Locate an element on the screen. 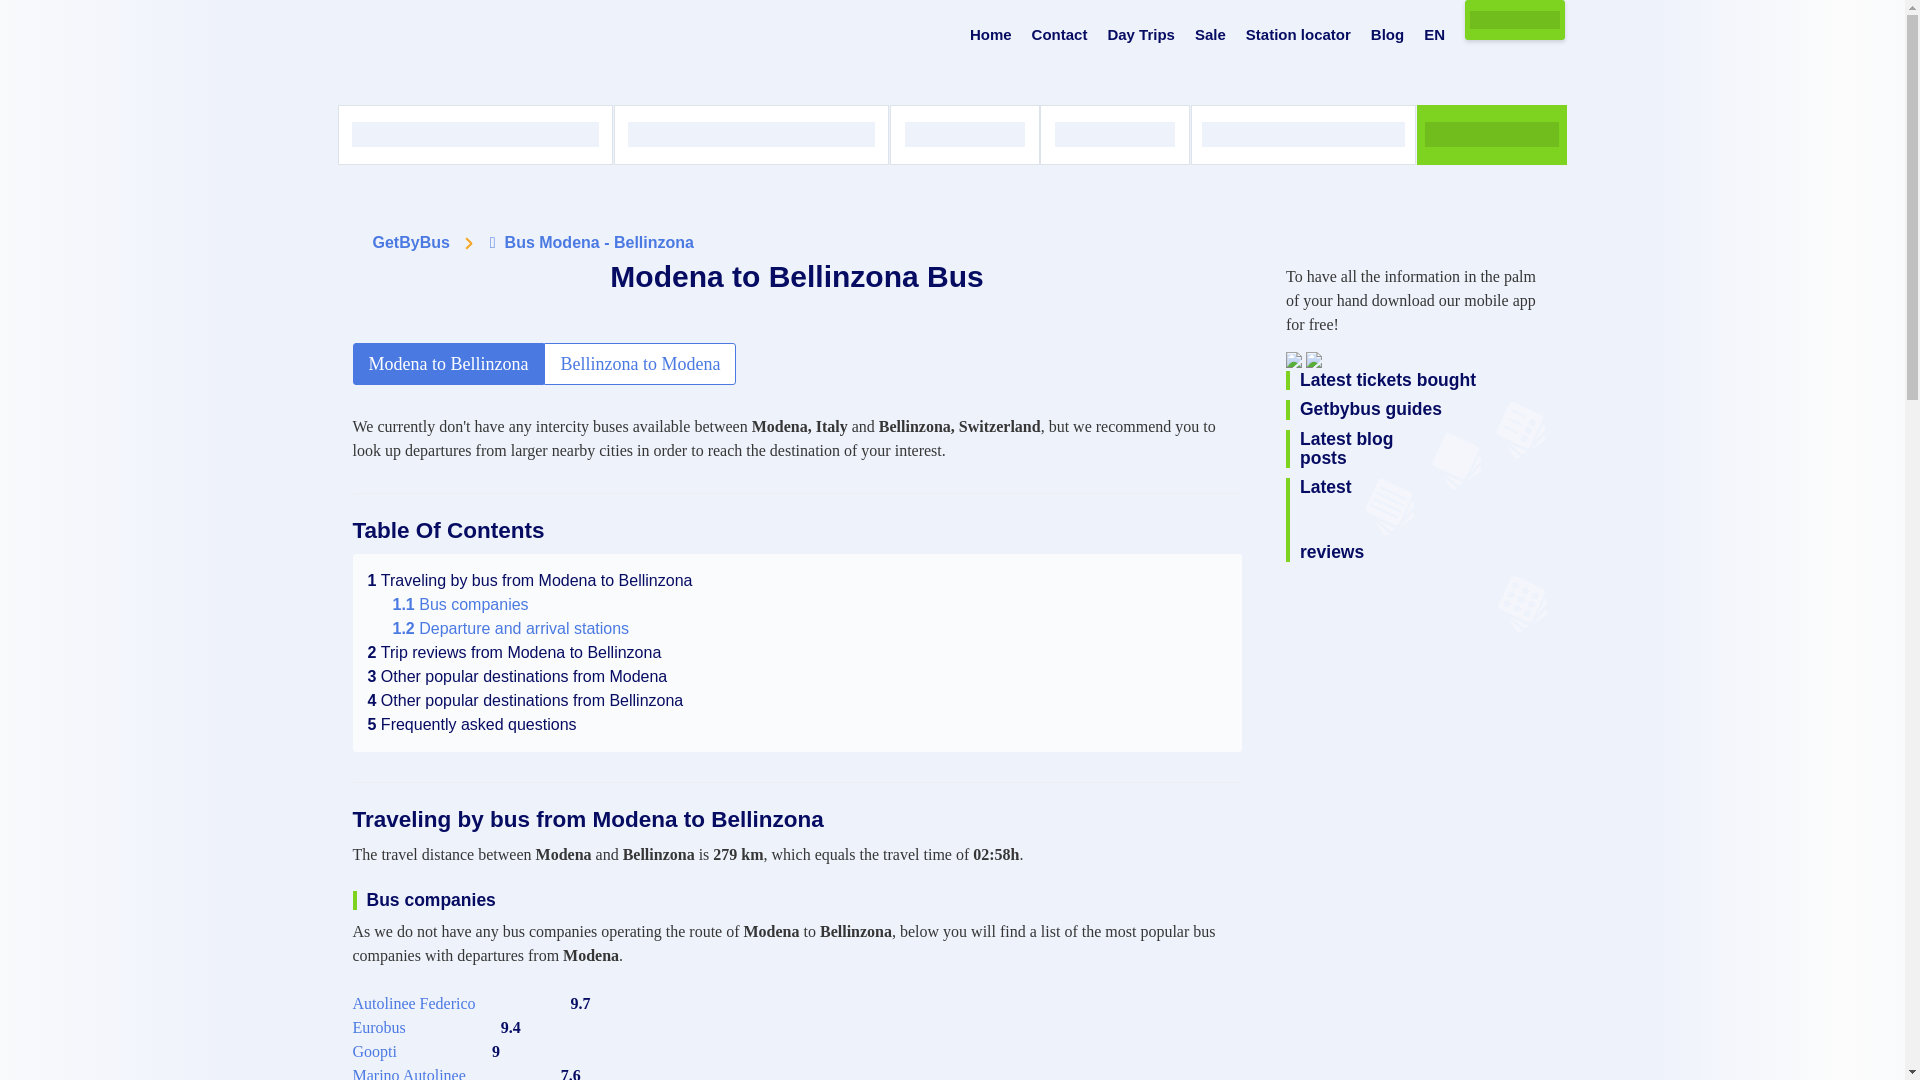  Bus companies is located at coordinates (460, 604).